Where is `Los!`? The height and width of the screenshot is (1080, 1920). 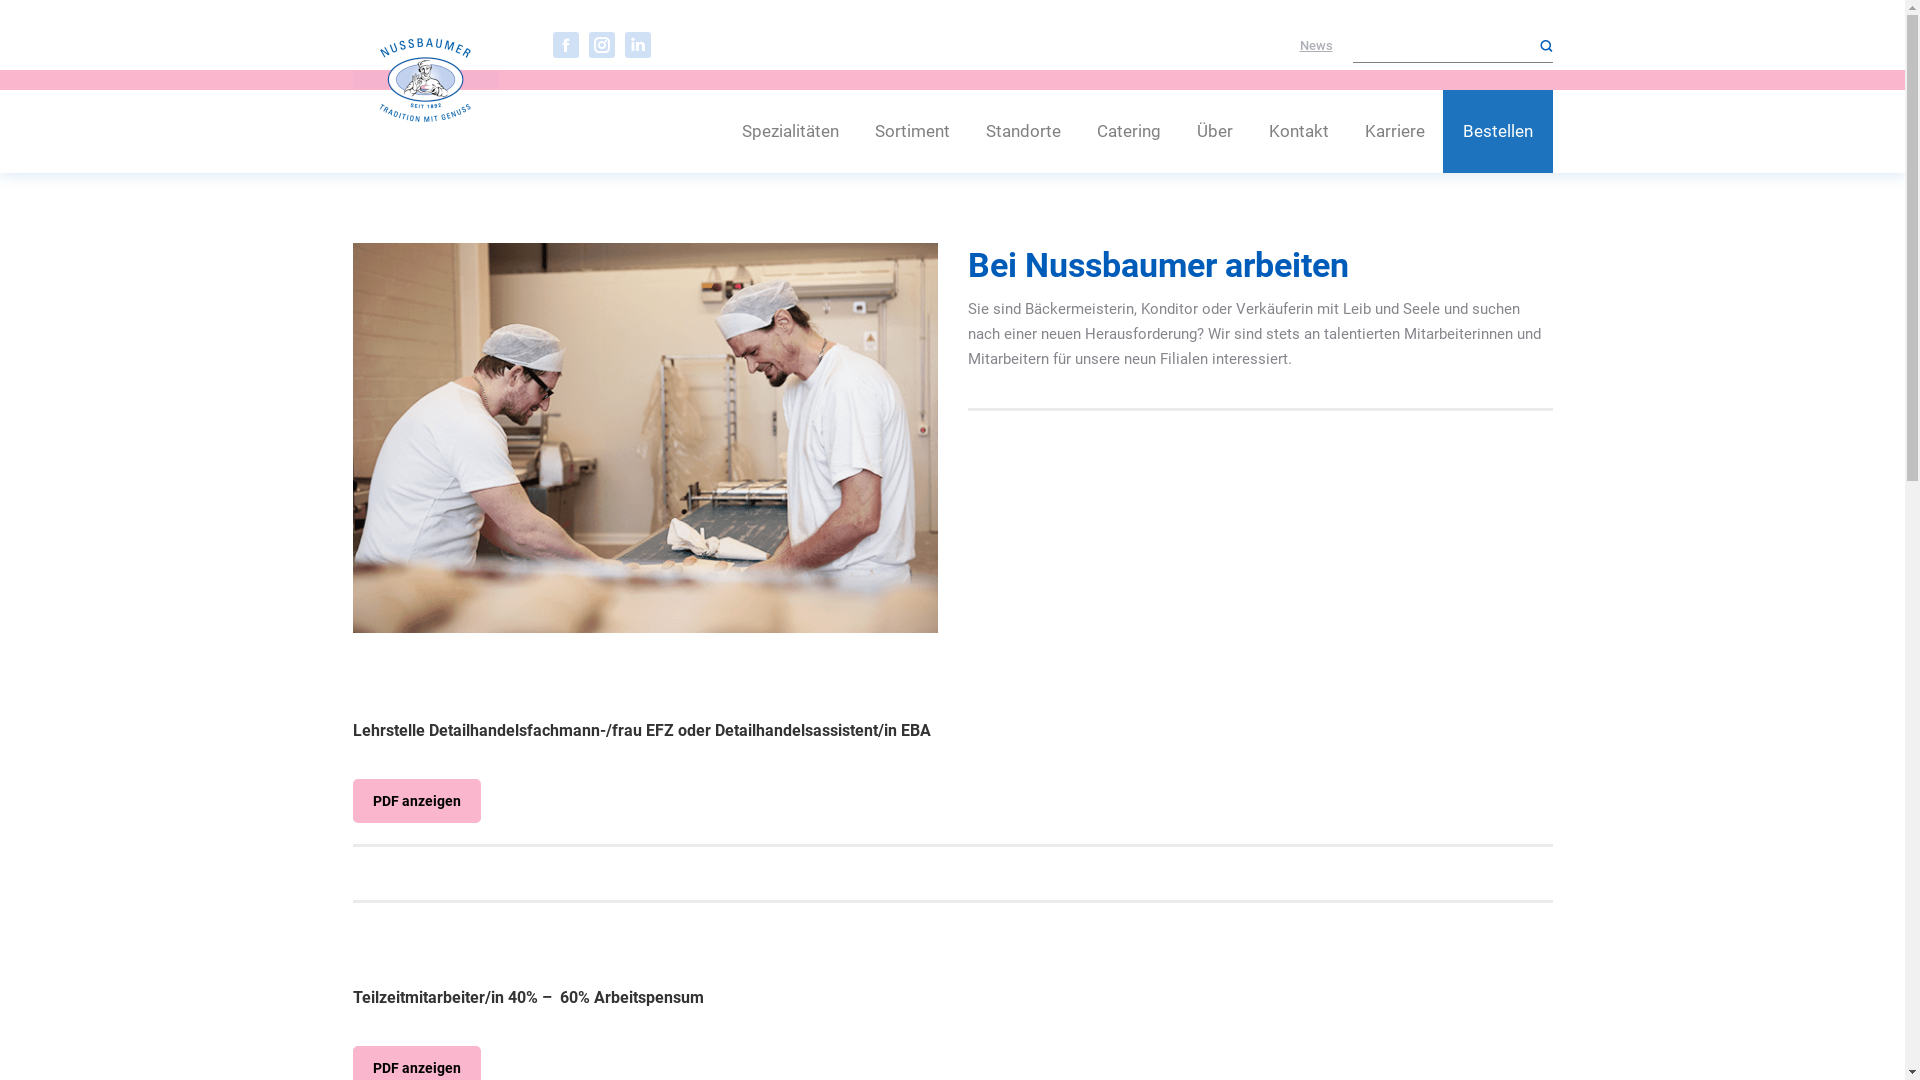 Los! is located at coordinates (34, 22).